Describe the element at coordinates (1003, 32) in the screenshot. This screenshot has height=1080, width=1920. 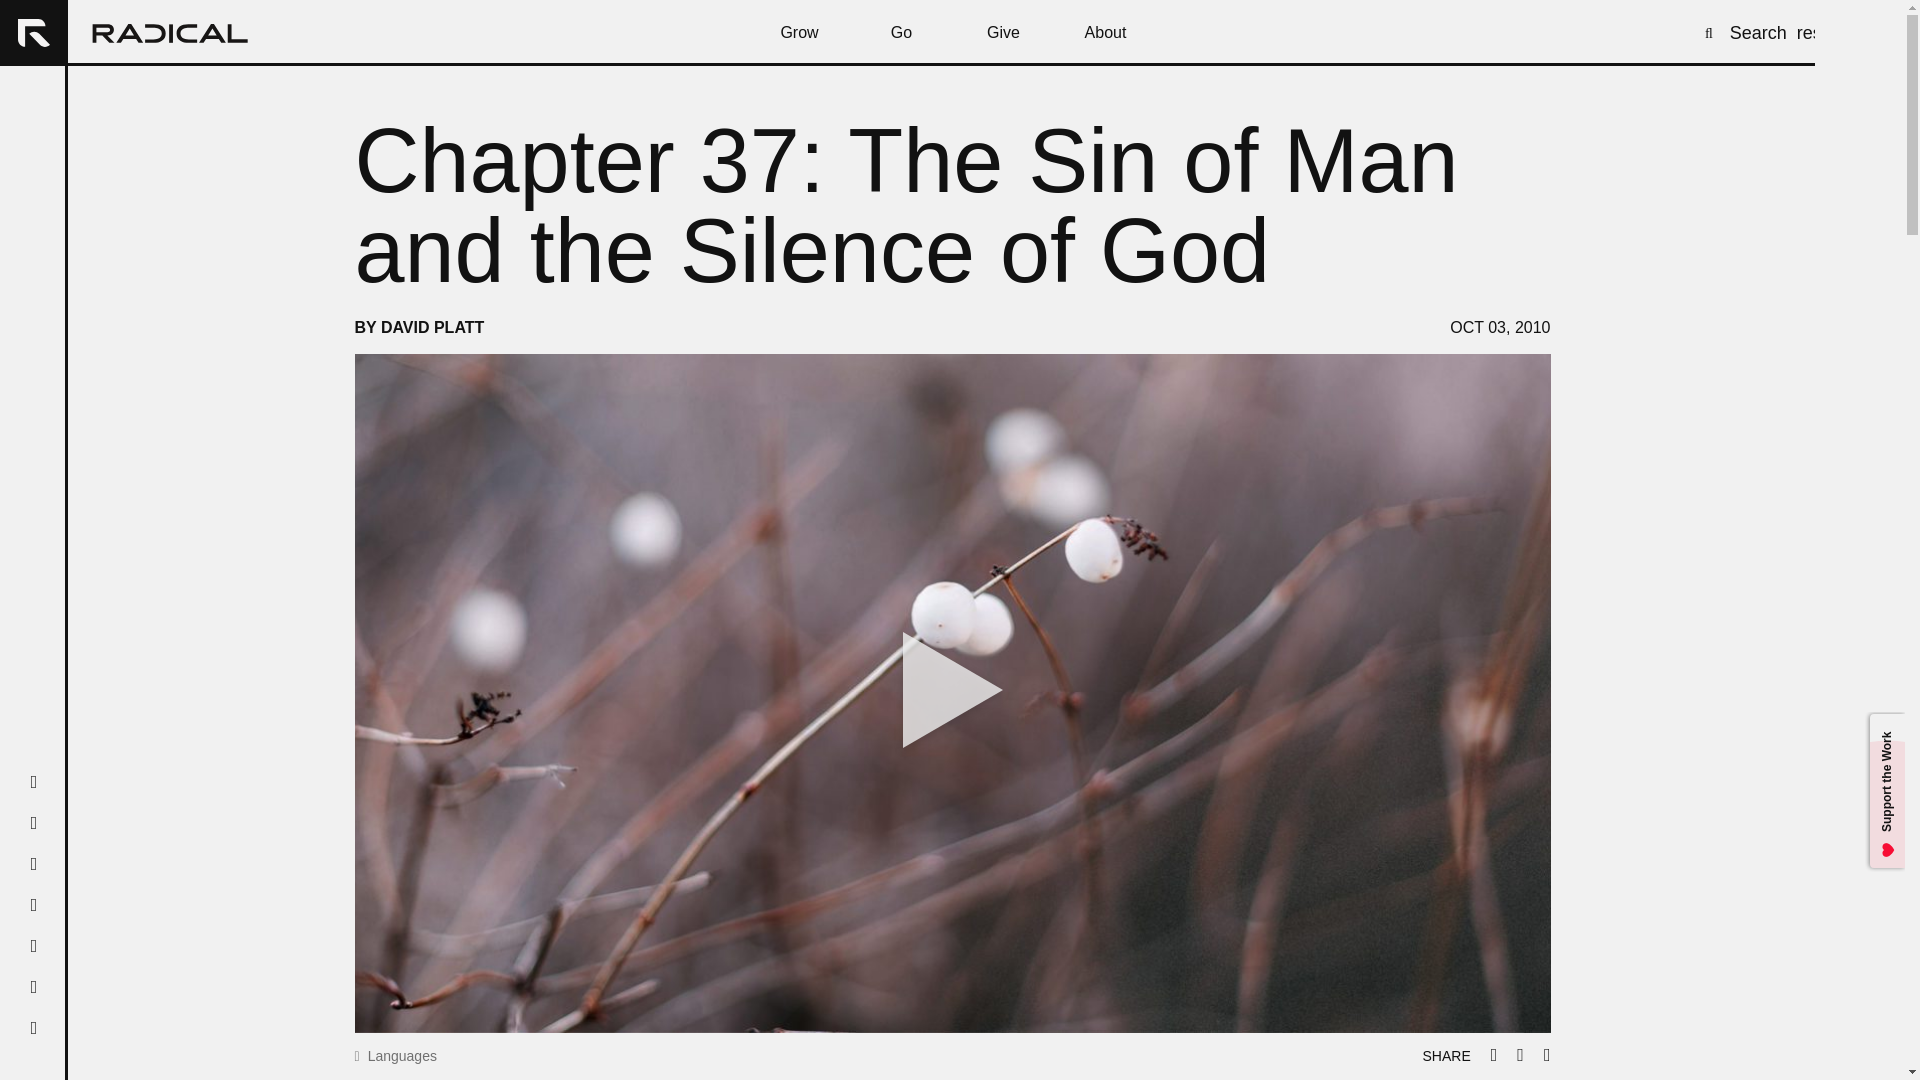
I see `Give` at that location.